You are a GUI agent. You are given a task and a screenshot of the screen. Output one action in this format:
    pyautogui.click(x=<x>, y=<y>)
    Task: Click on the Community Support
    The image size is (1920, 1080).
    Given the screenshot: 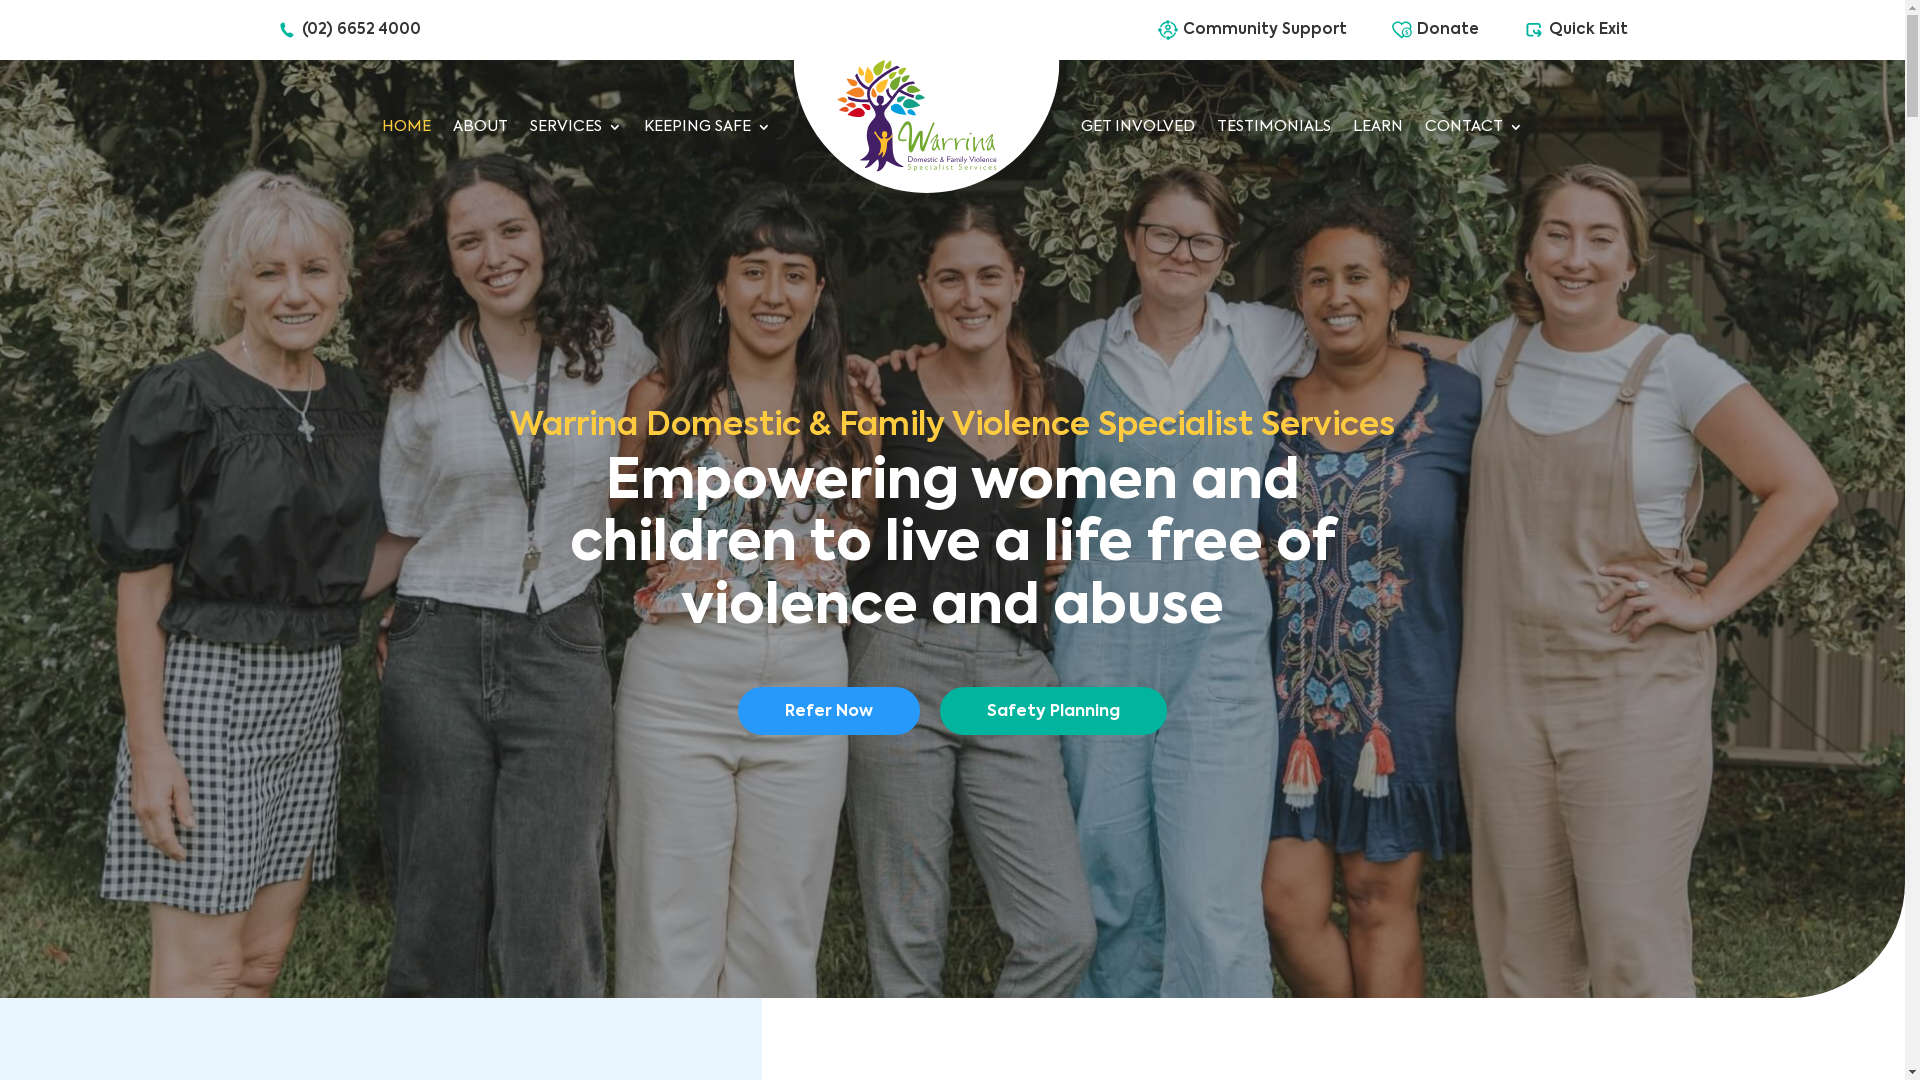 What is the action you would take?
    pyautogui.click(x=1265, y=30)
    